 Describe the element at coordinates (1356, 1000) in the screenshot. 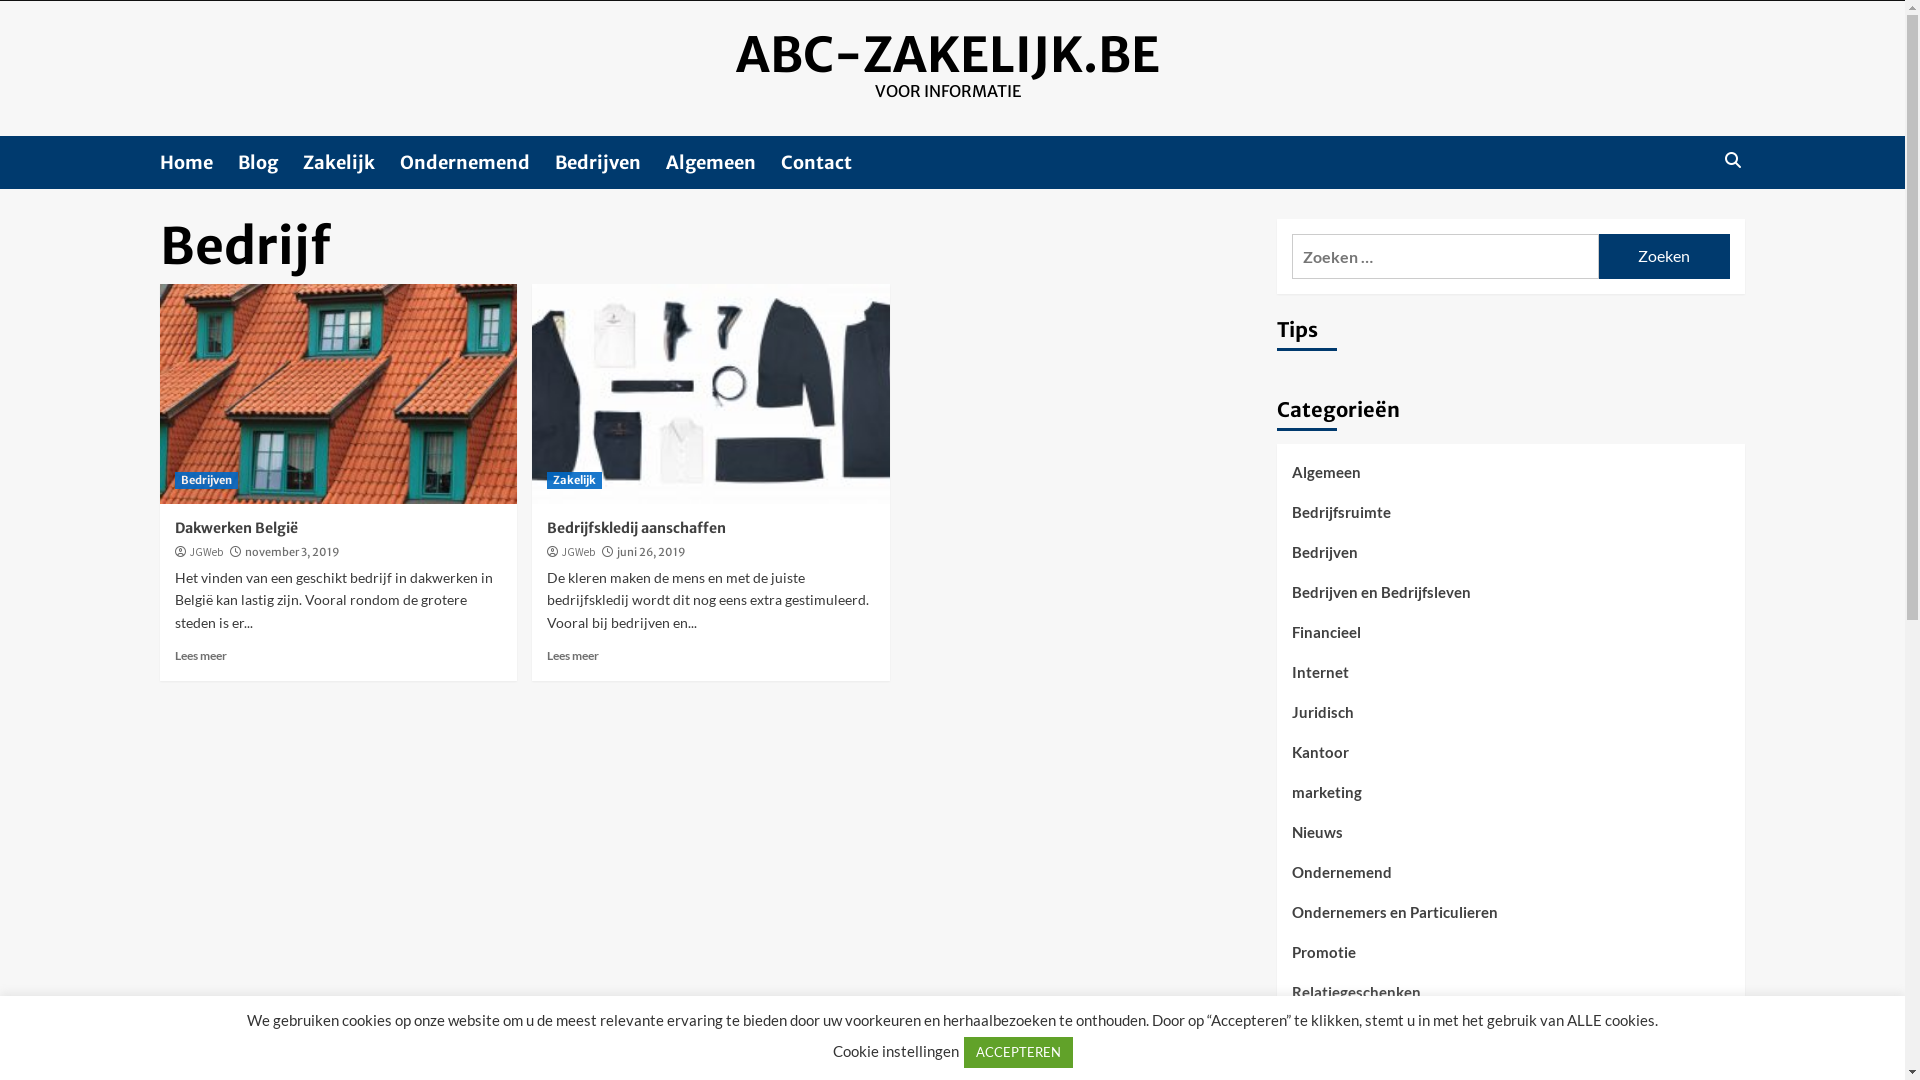

I see `Relatiegeschenken` at that location.